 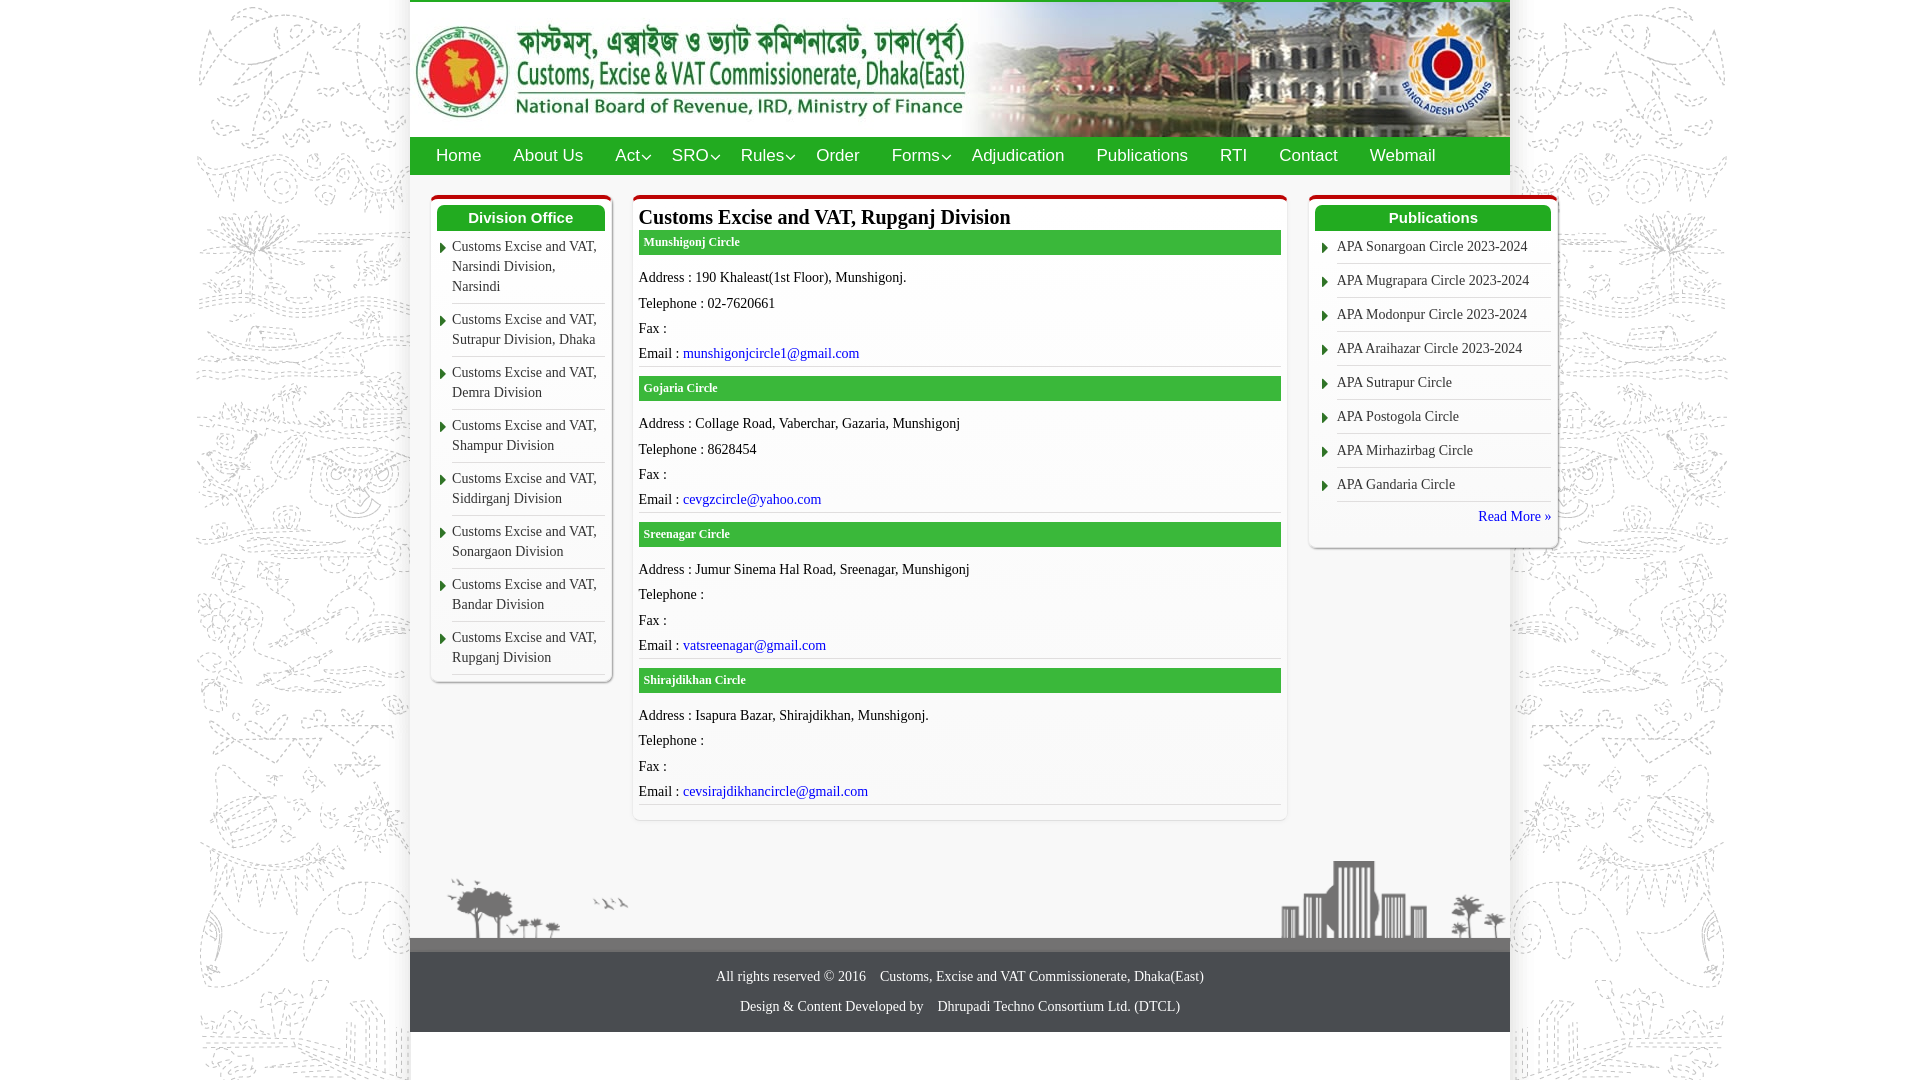 What do you see at coordinates (1234, 156) in the screenshot?
I see `RTI` at bounding box center [1234, 156].